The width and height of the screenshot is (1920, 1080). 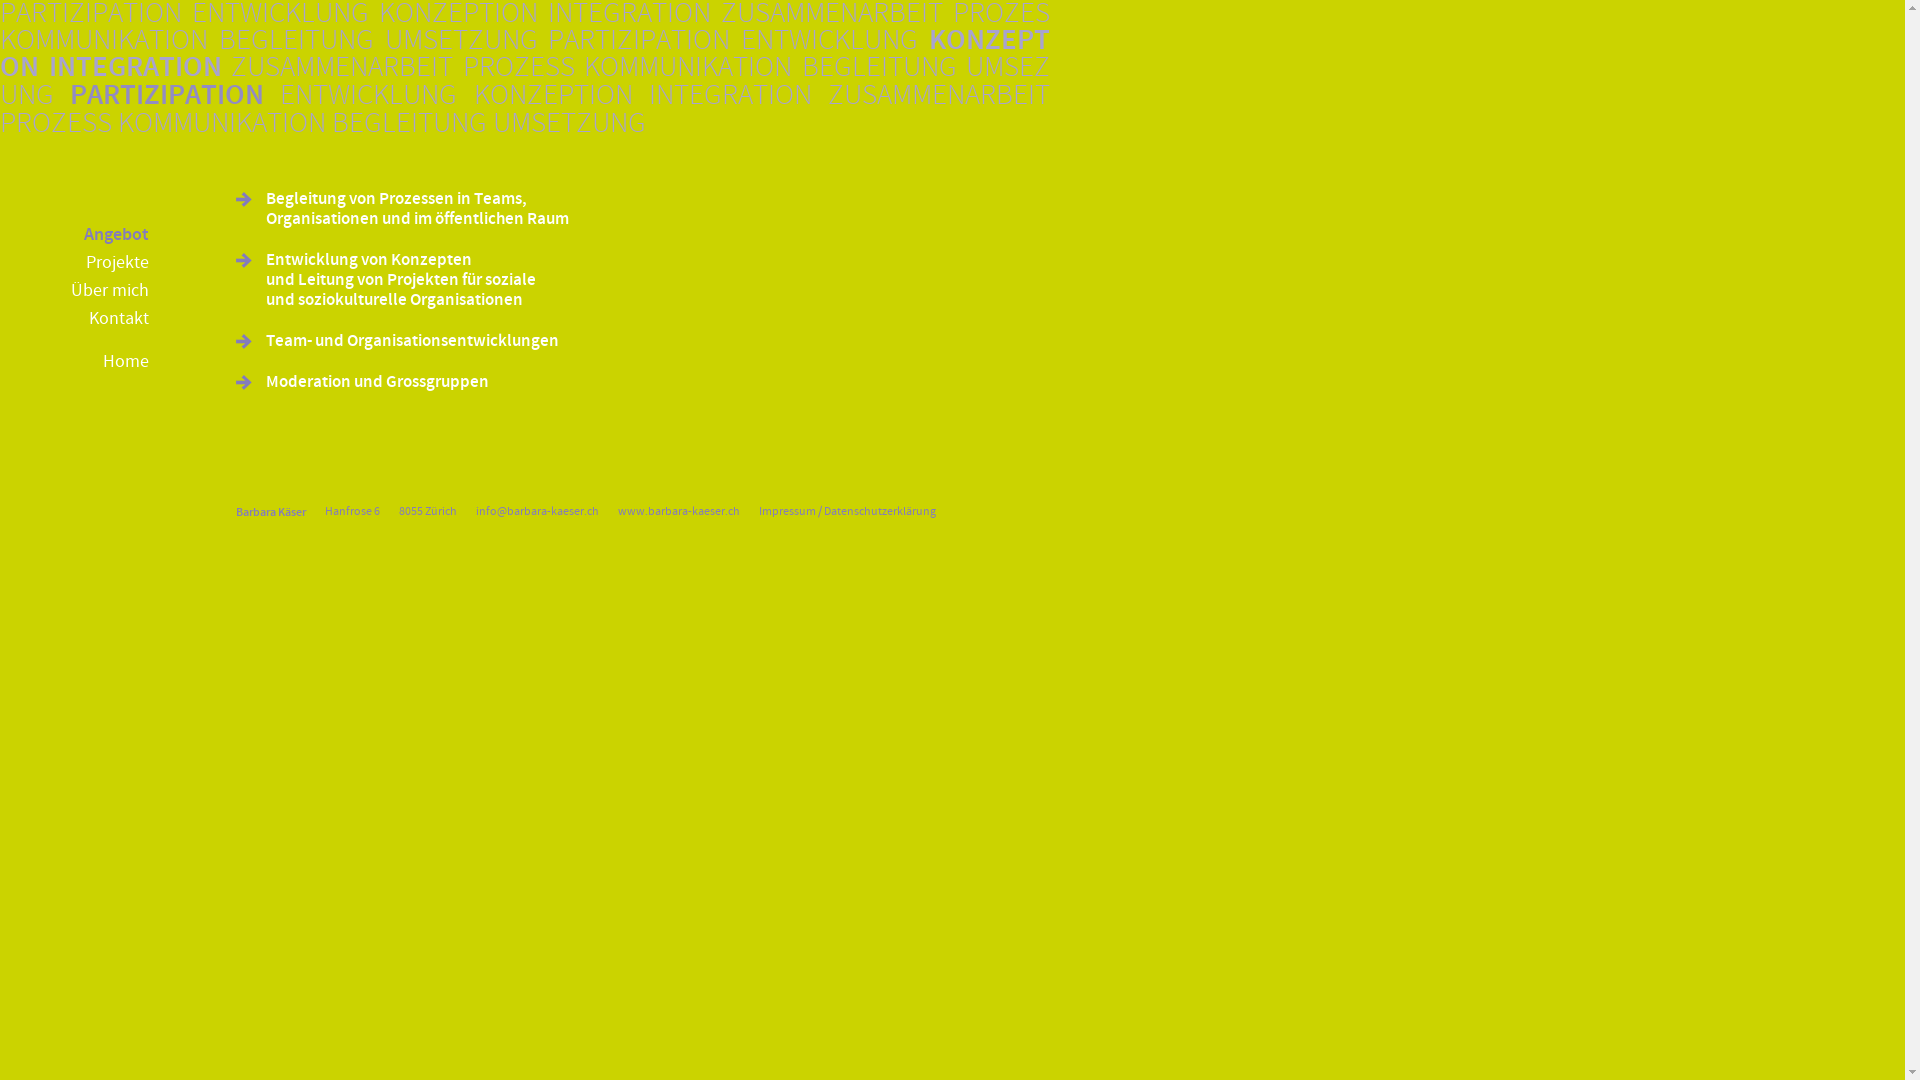 What do you see at coordinates (74, 362) in the screenshot?
I see `Home` at bounding box center [74, 362].